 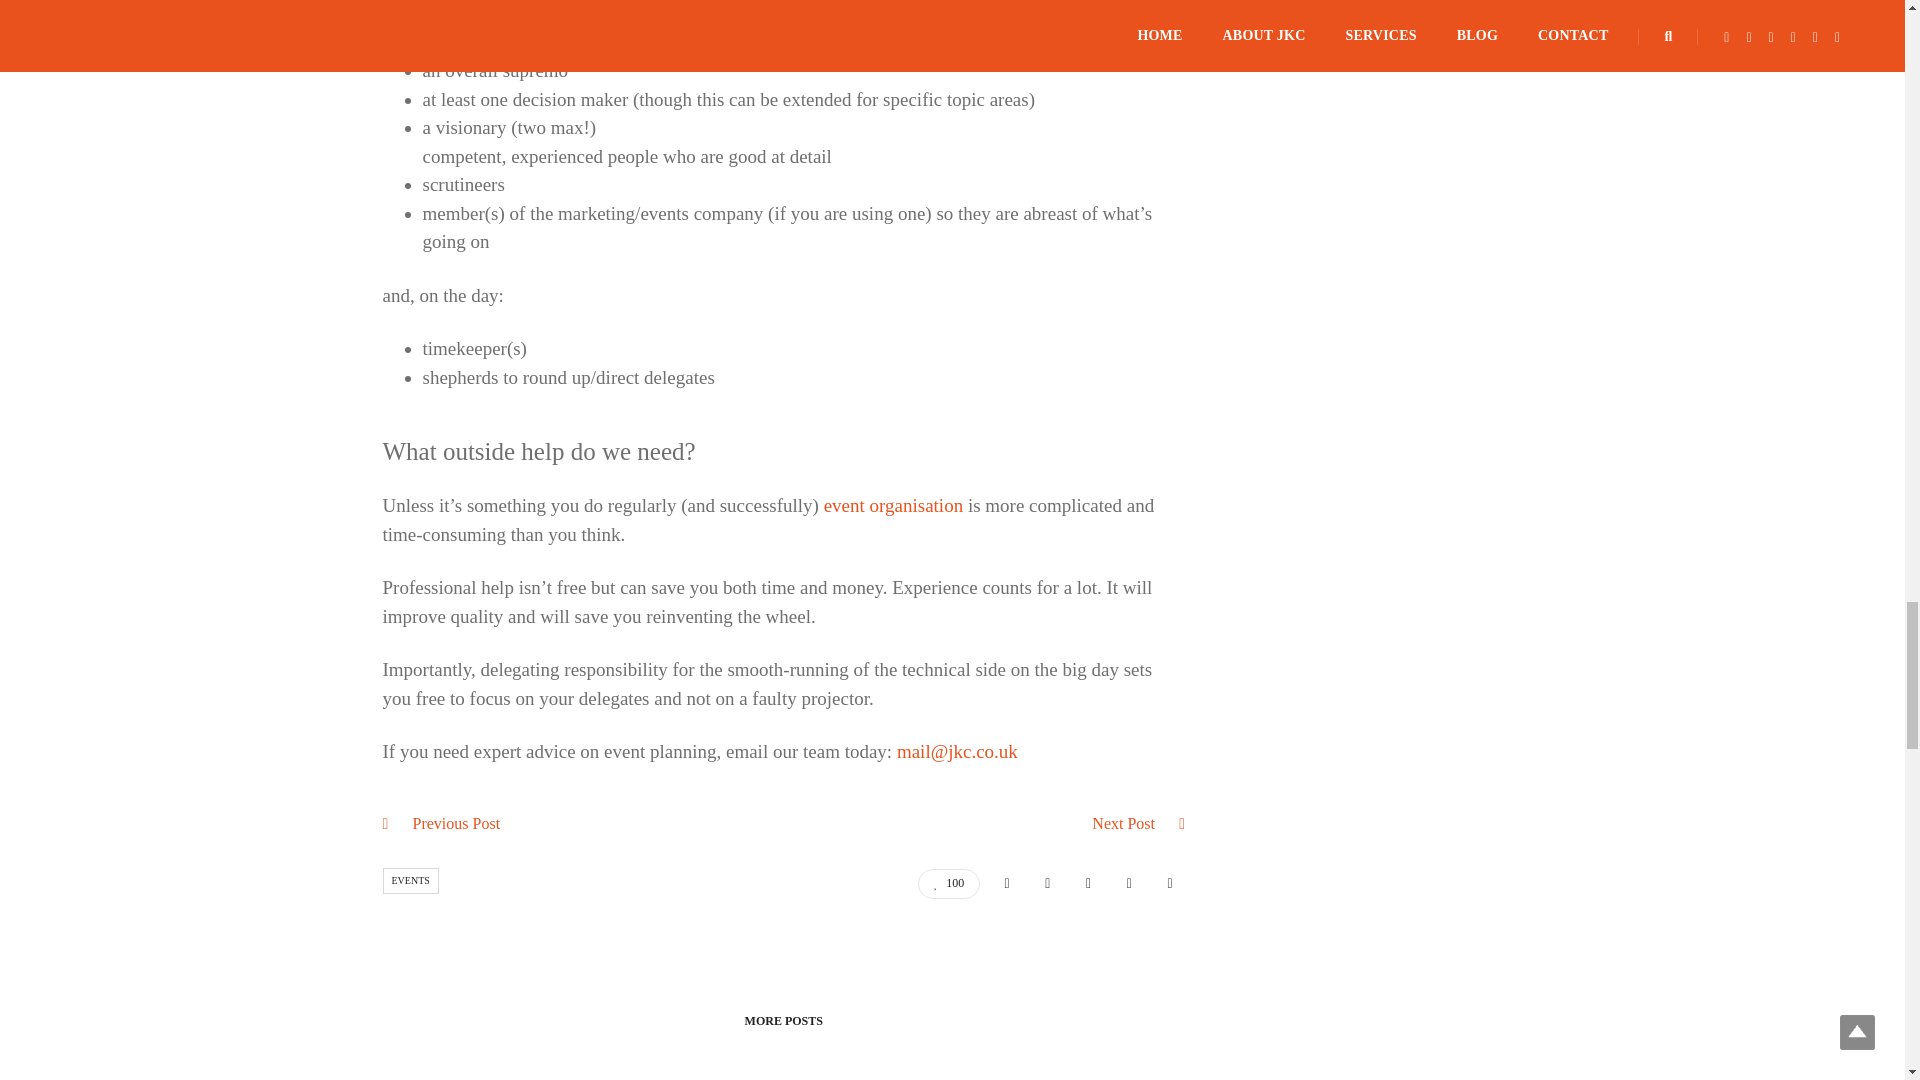 What do you see at coordinates (948, 882) in the screenshot?
I see `Unlike` at bounding box center [948, 882].